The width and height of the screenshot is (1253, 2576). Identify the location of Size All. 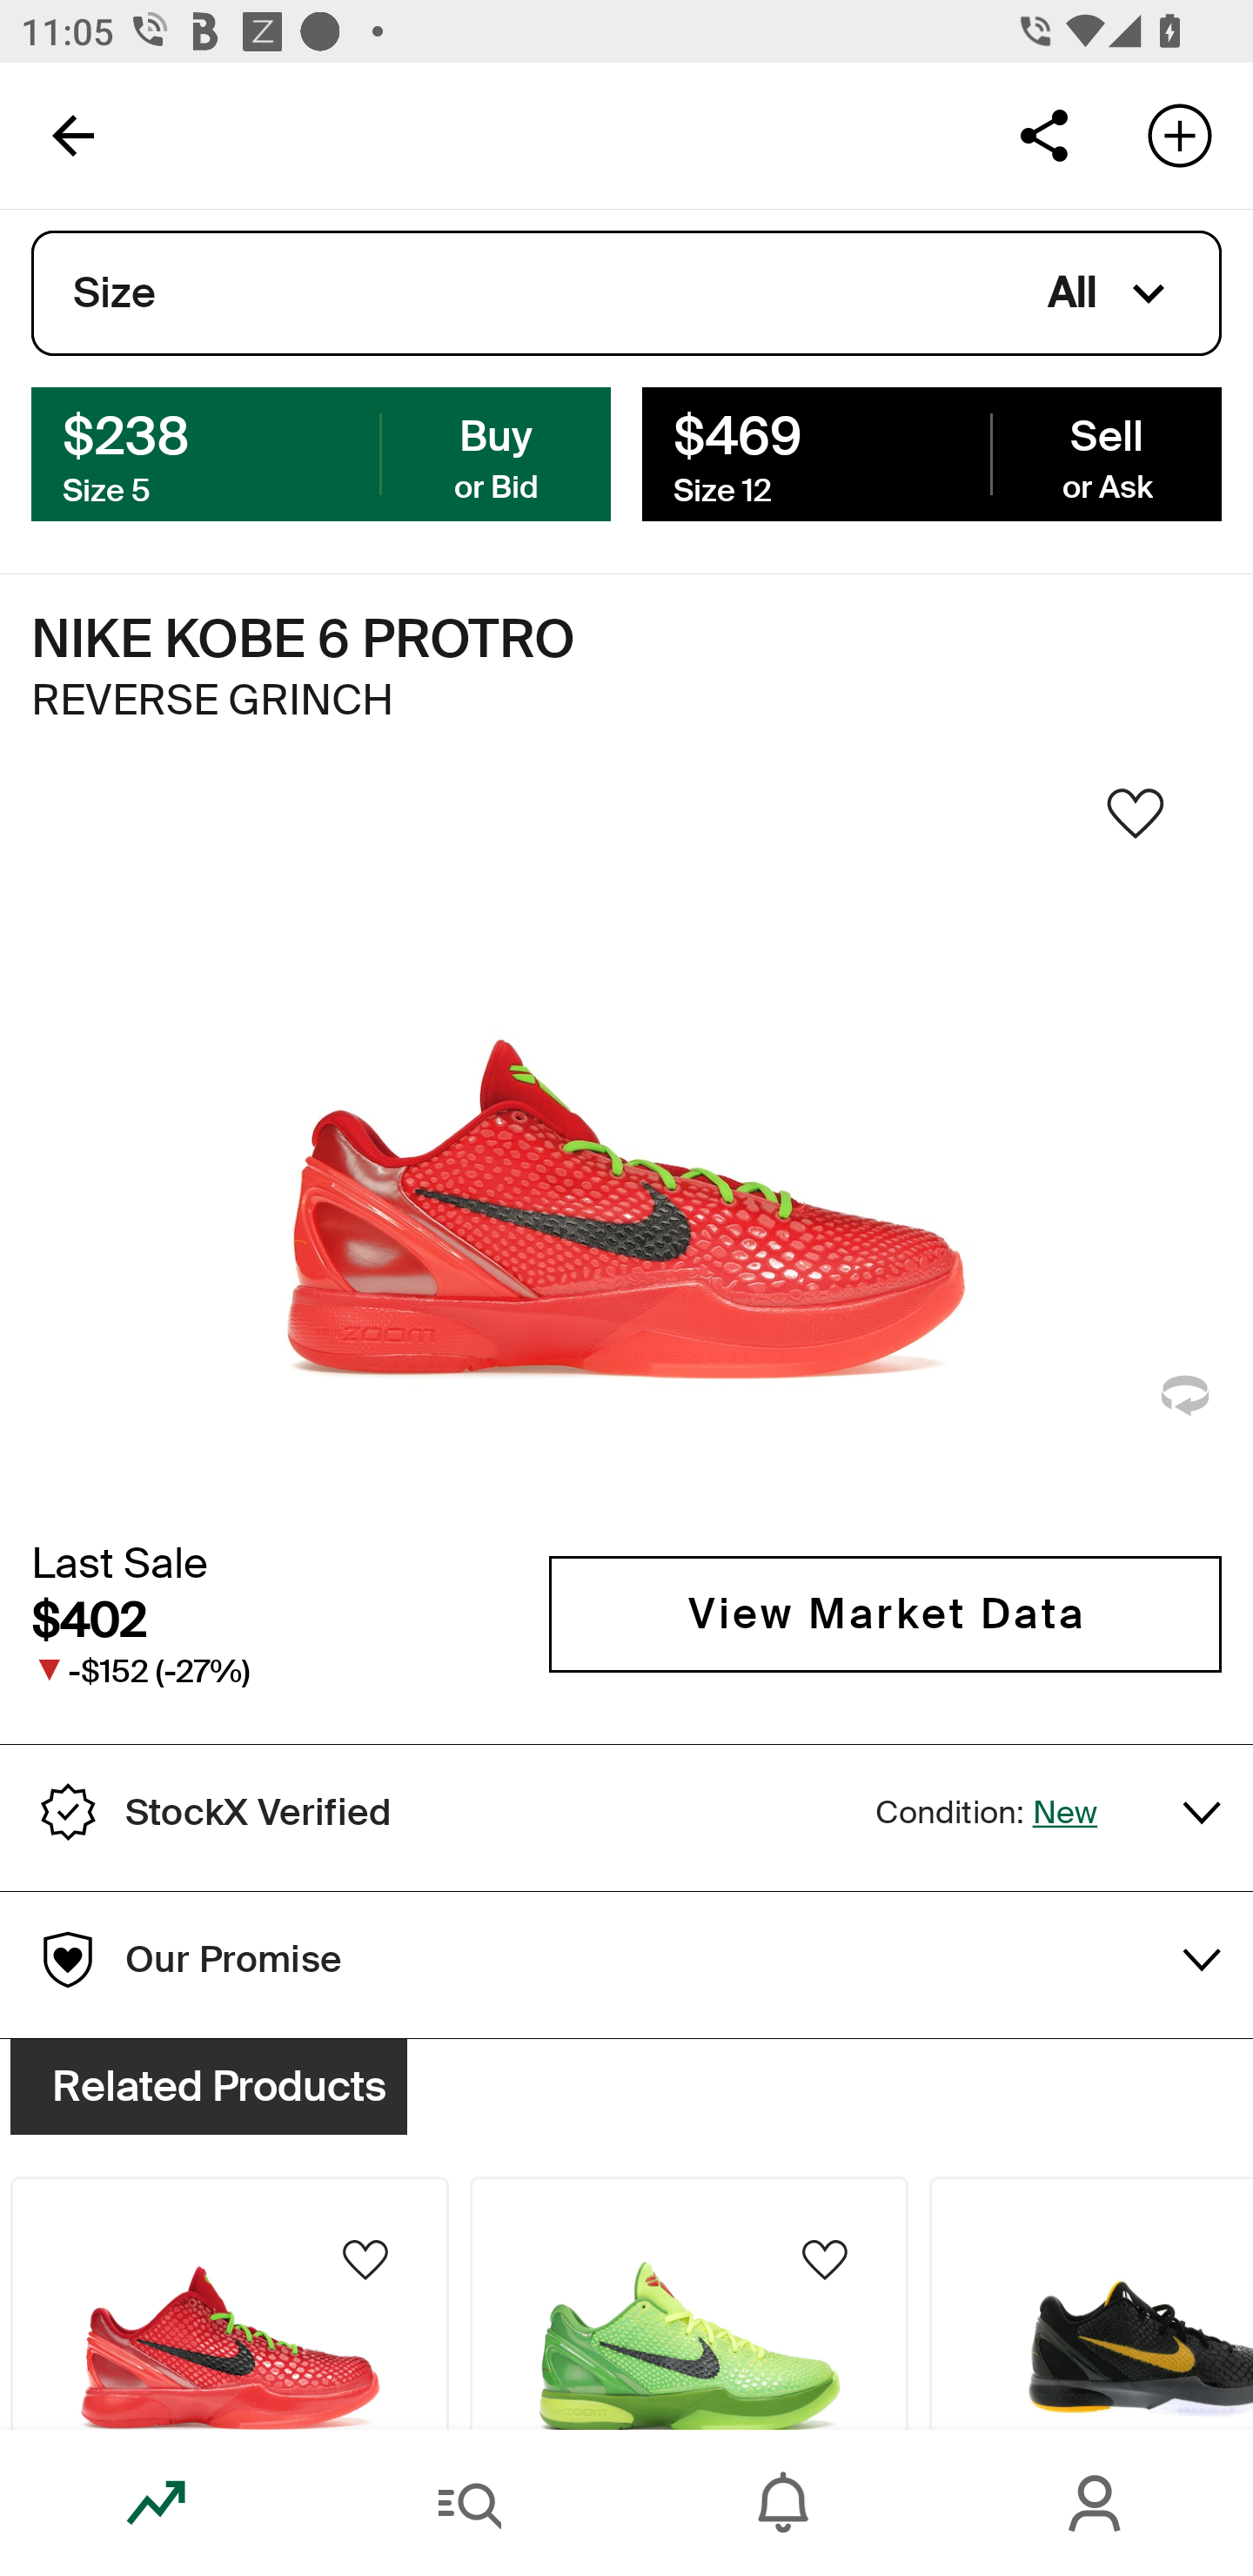
(626, 293).